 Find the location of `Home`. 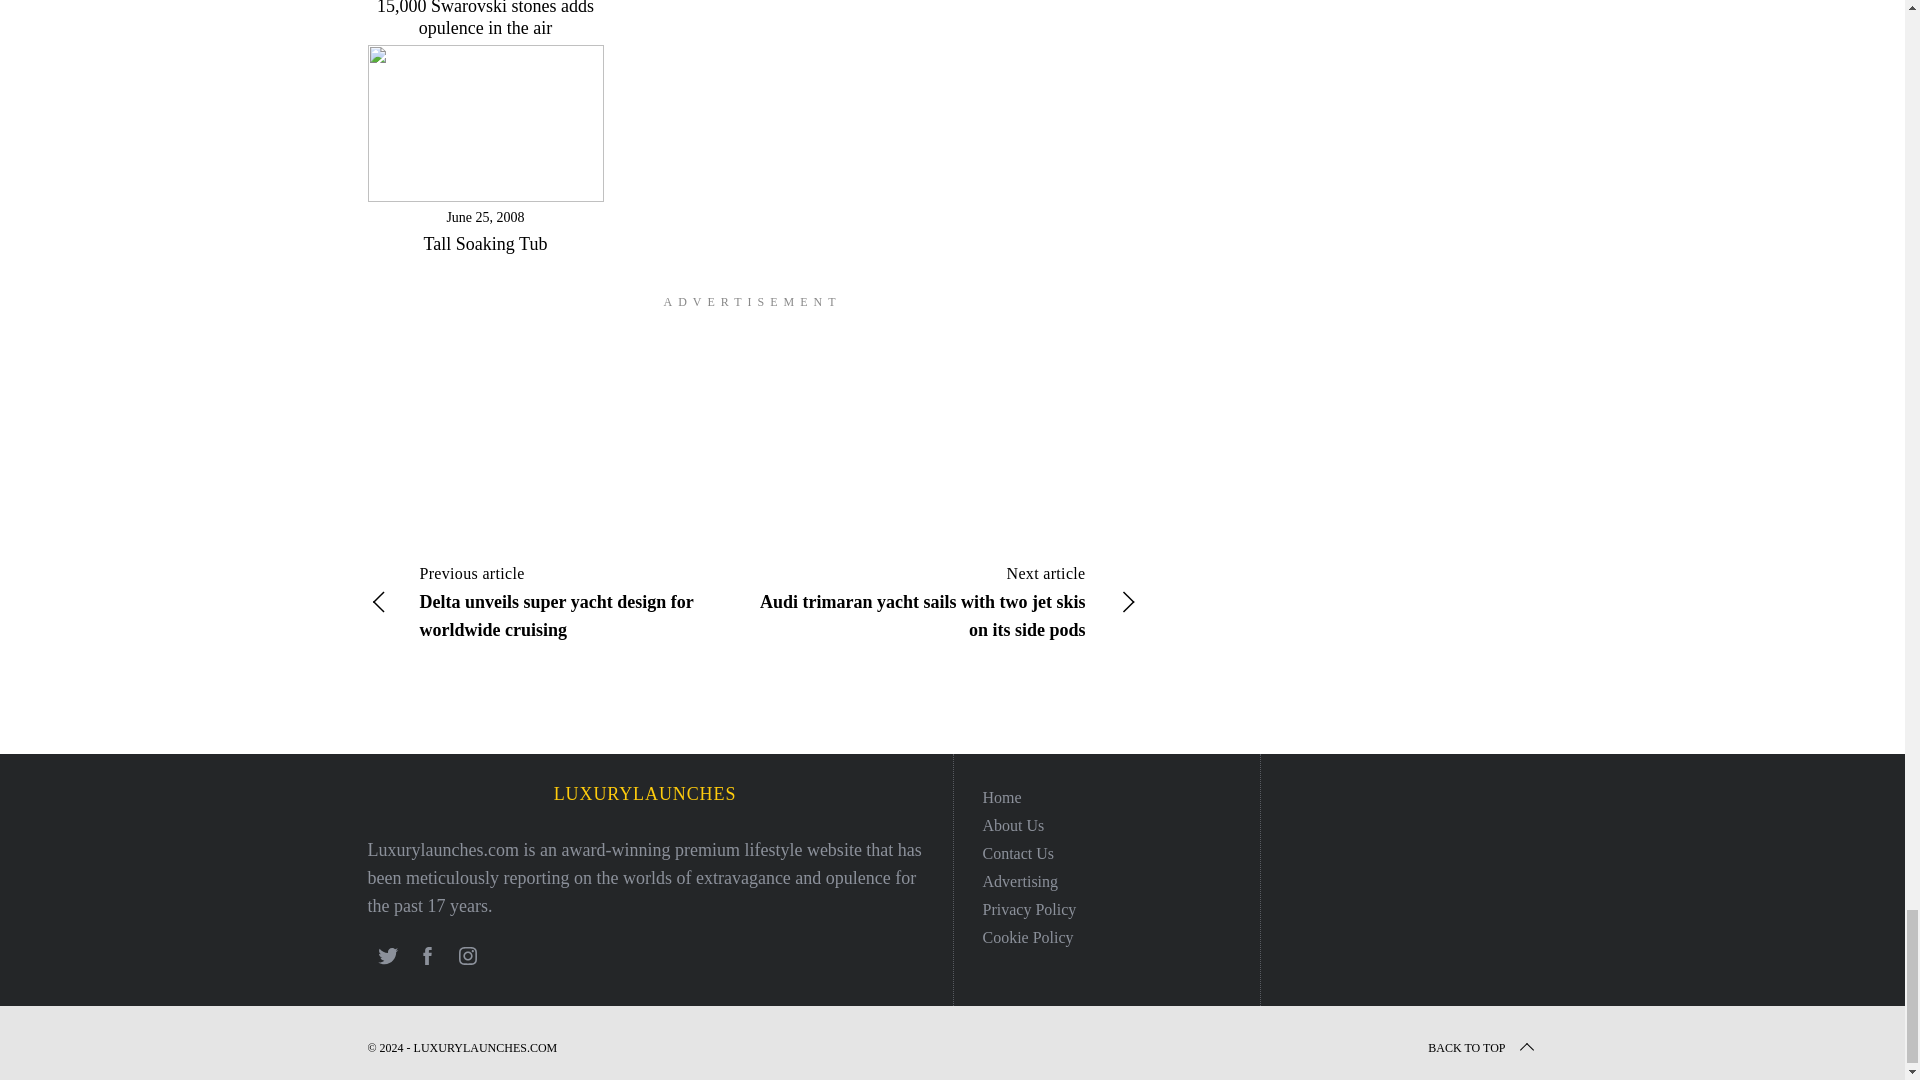

Home is located at coordinates (1001, 797).